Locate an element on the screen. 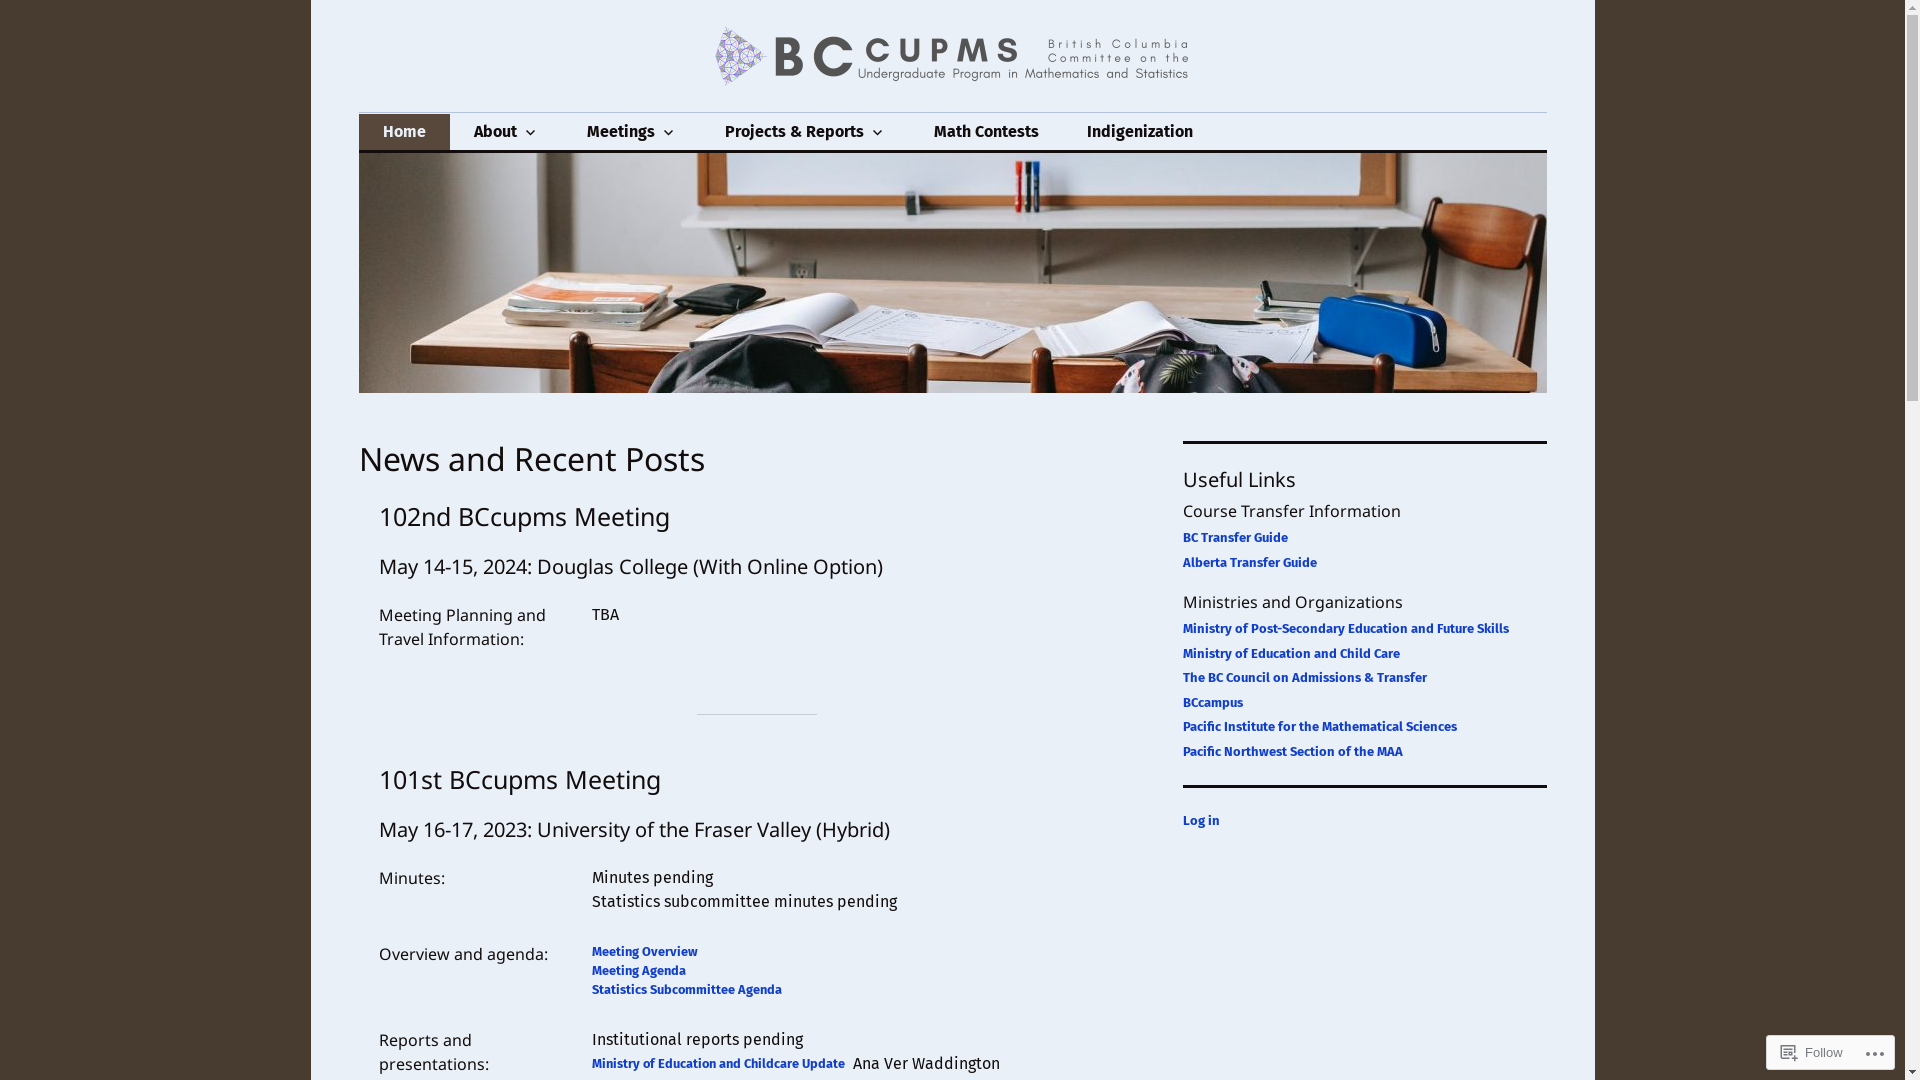  Home is located at coordinates (404, 132).